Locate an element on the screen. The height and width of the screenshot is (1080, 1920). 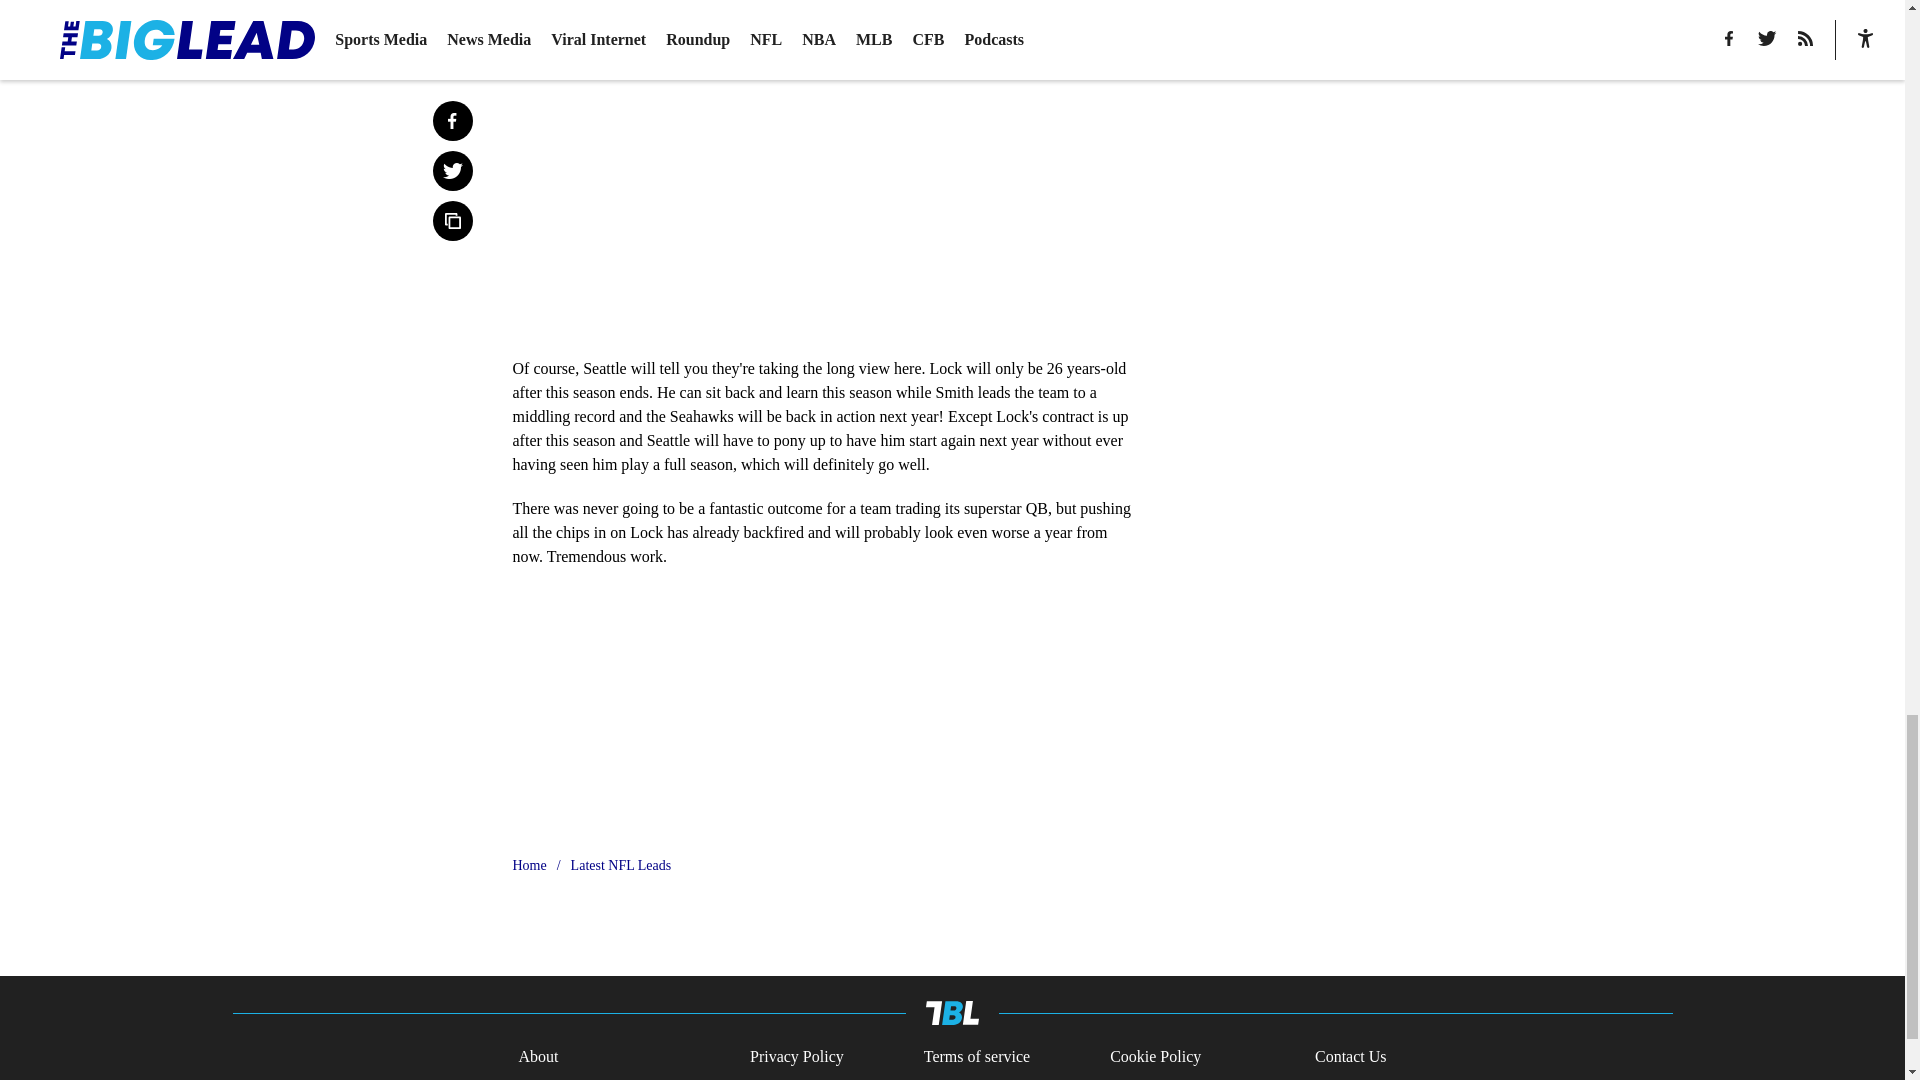
Terms of service is located at coordinates (976, 1057).